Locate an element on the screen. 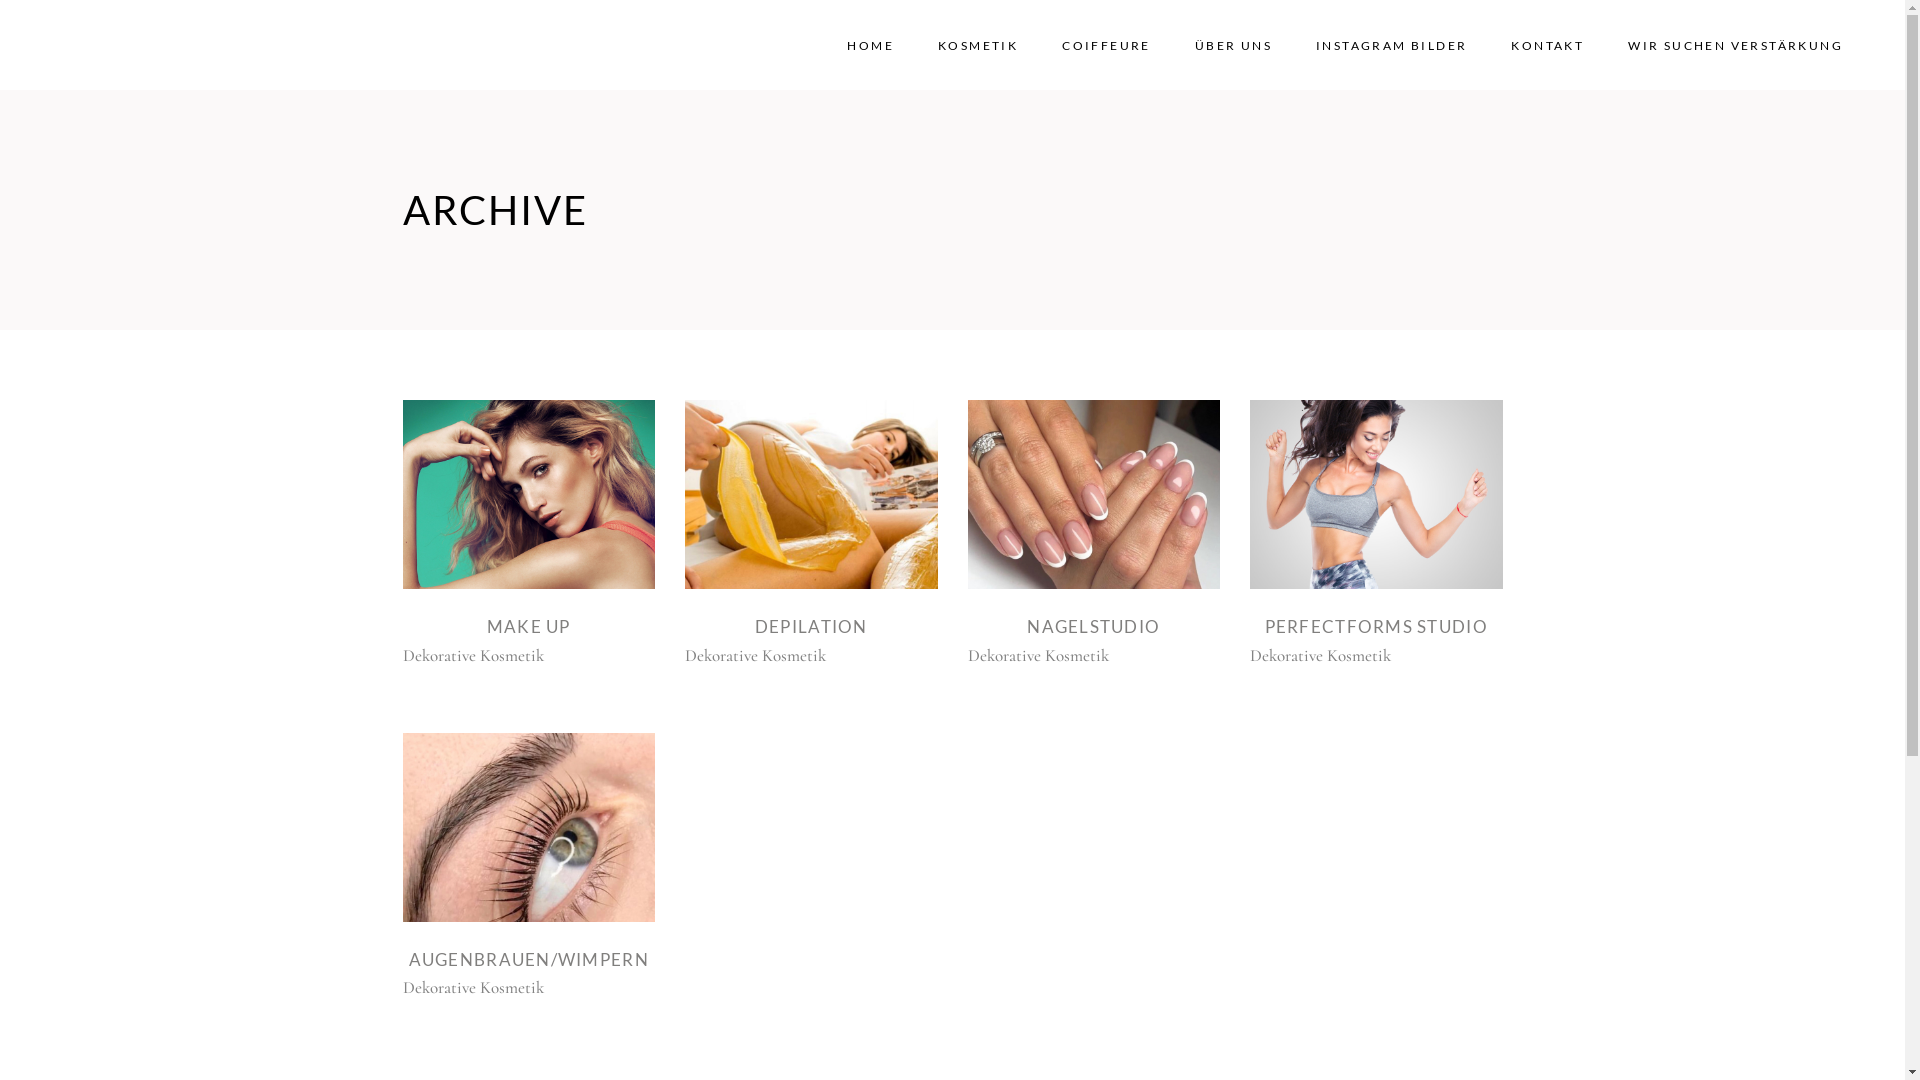 The image size is (1920, 1080). Dekorative Kosmetik is located at coordinates (1038, 656).